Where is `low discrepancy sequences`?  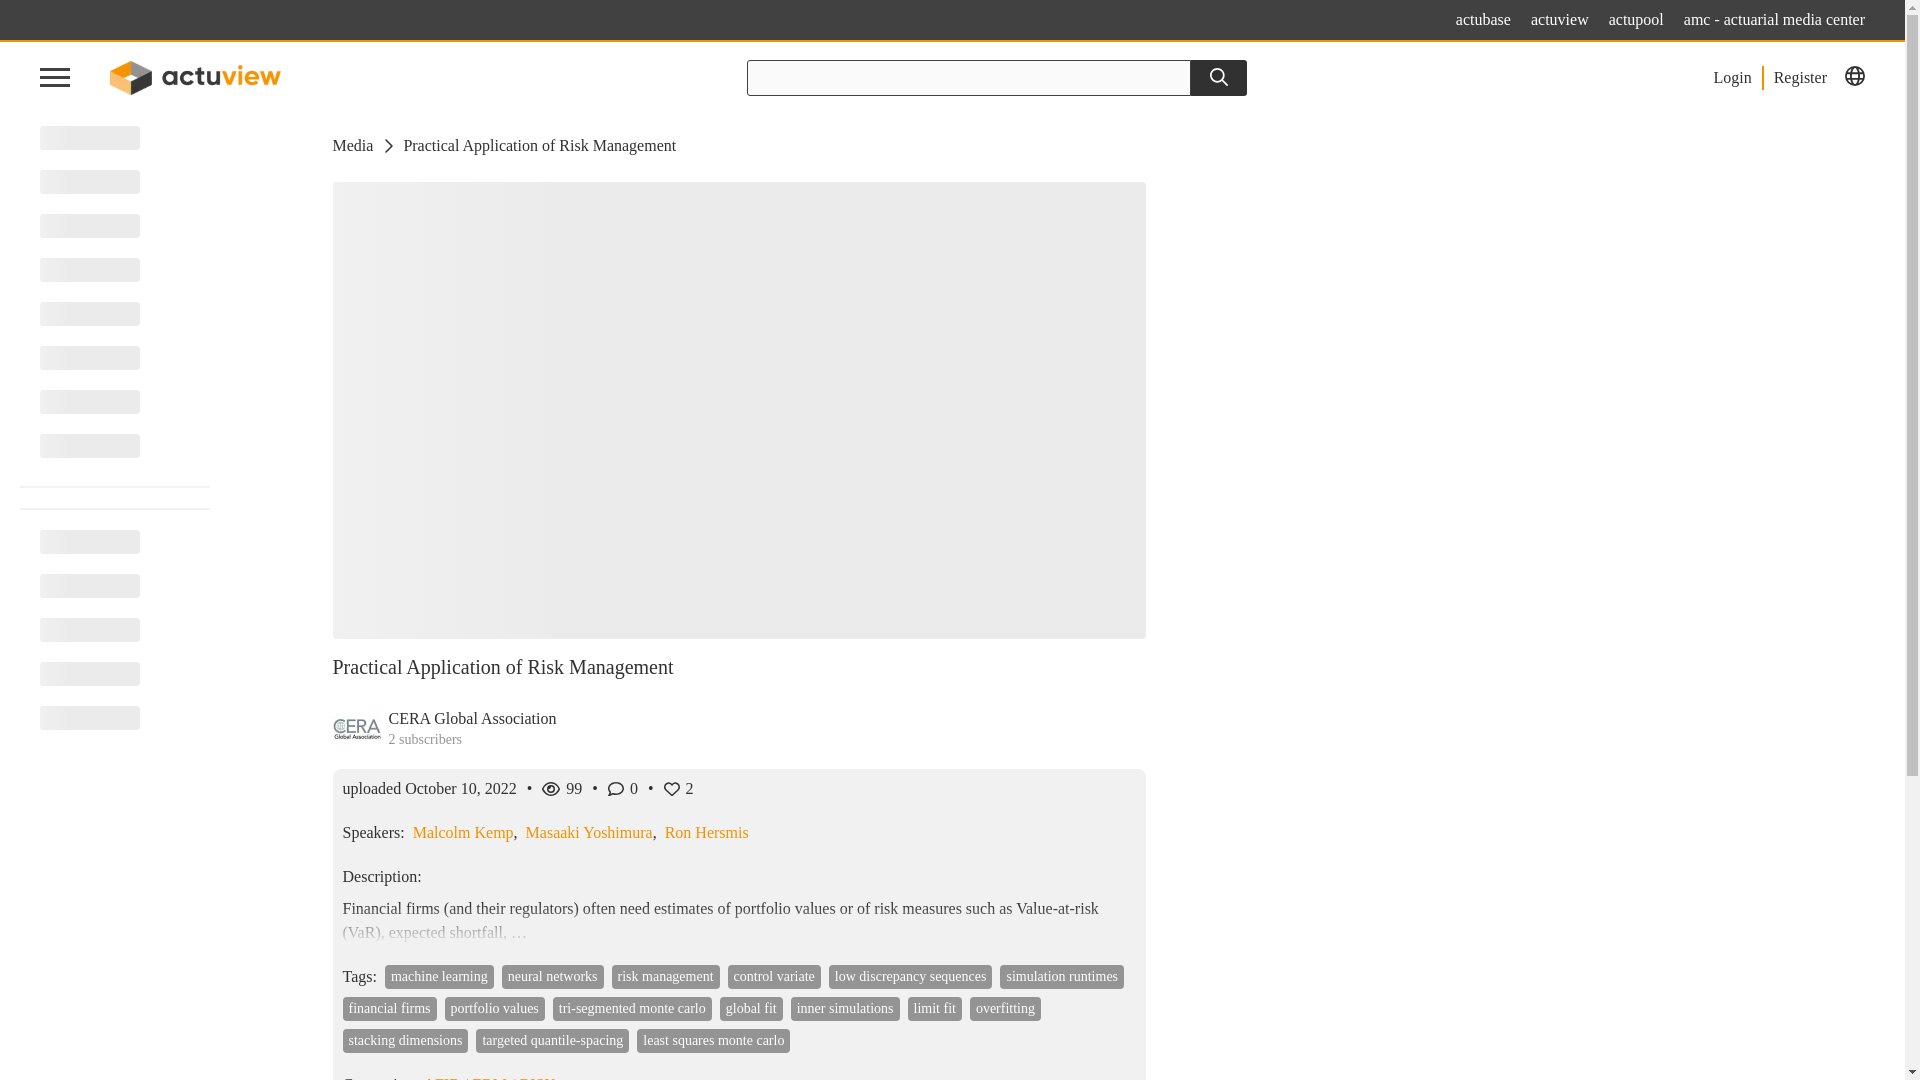 low discrepancy sequences is located at coordinates (910, 977).